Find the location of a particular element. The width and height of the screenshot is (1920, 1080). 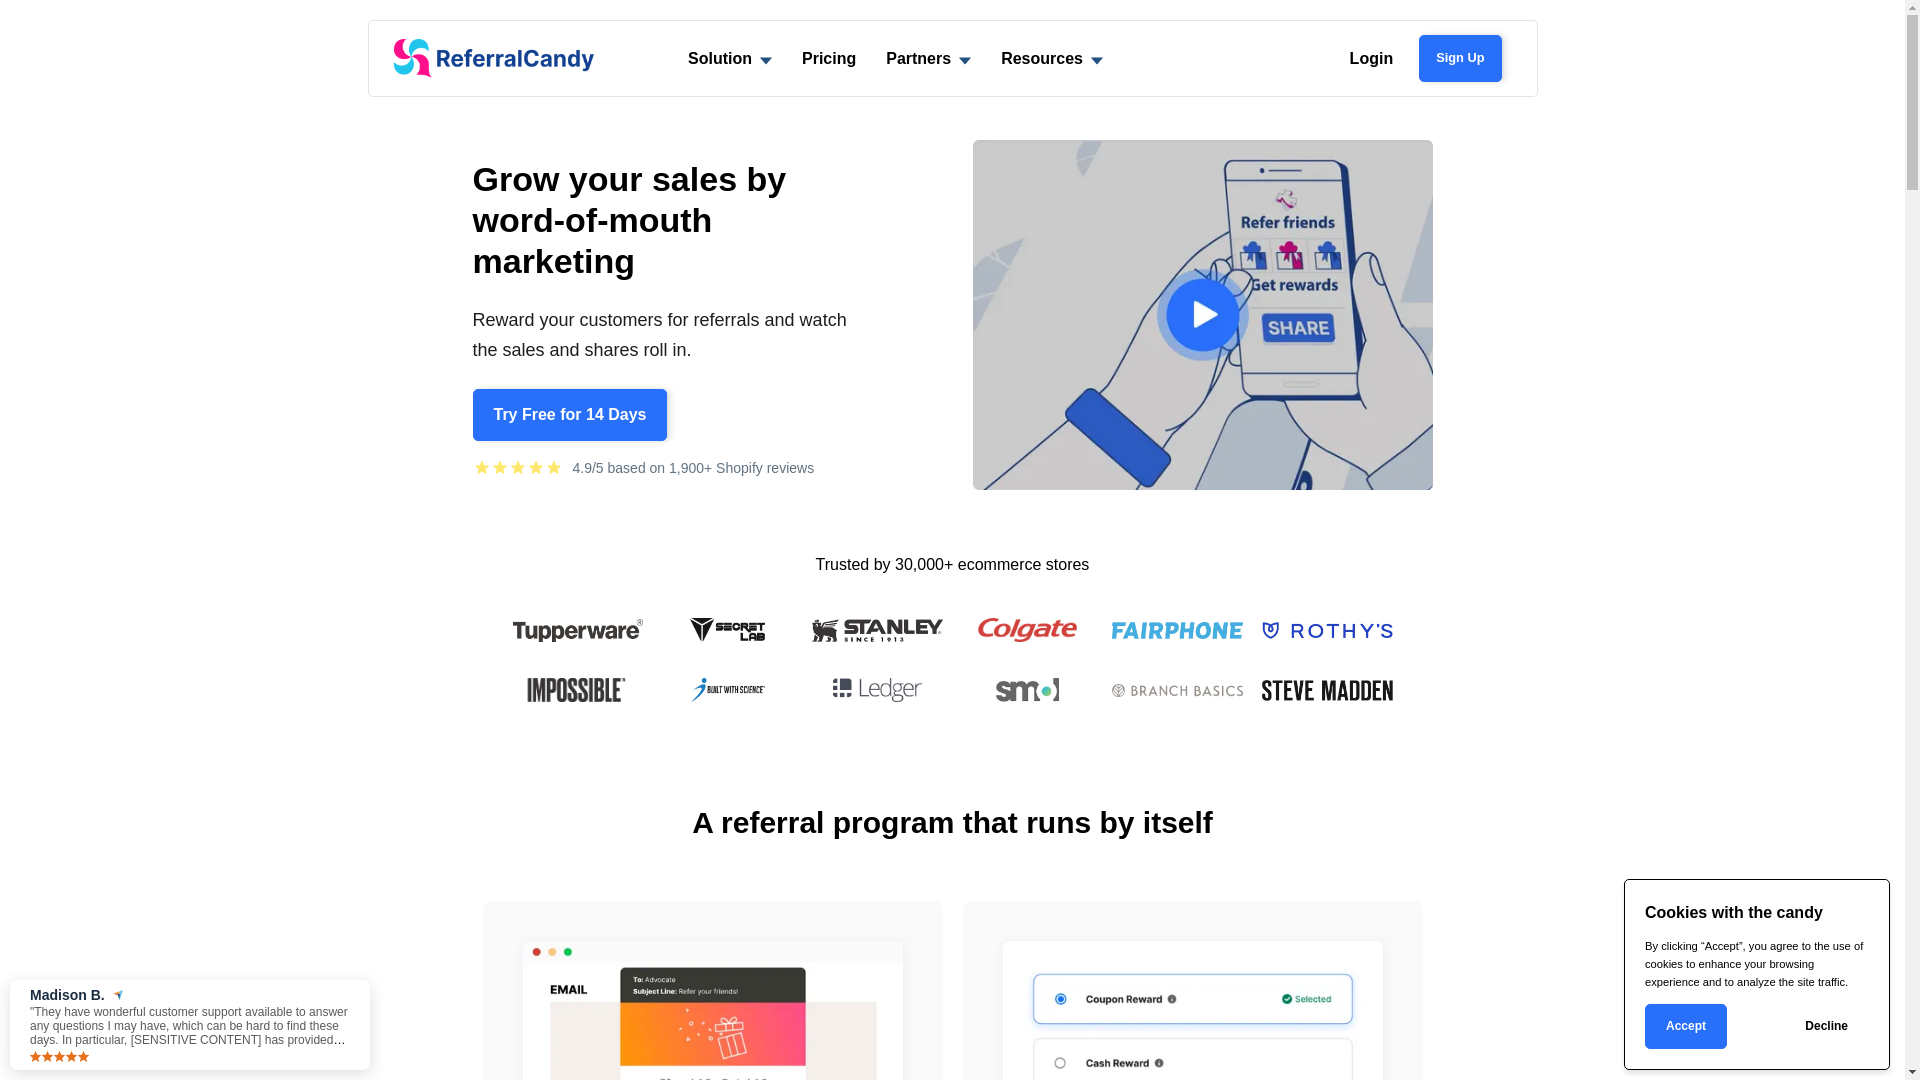

Login is located at coordinates (1372, 58).